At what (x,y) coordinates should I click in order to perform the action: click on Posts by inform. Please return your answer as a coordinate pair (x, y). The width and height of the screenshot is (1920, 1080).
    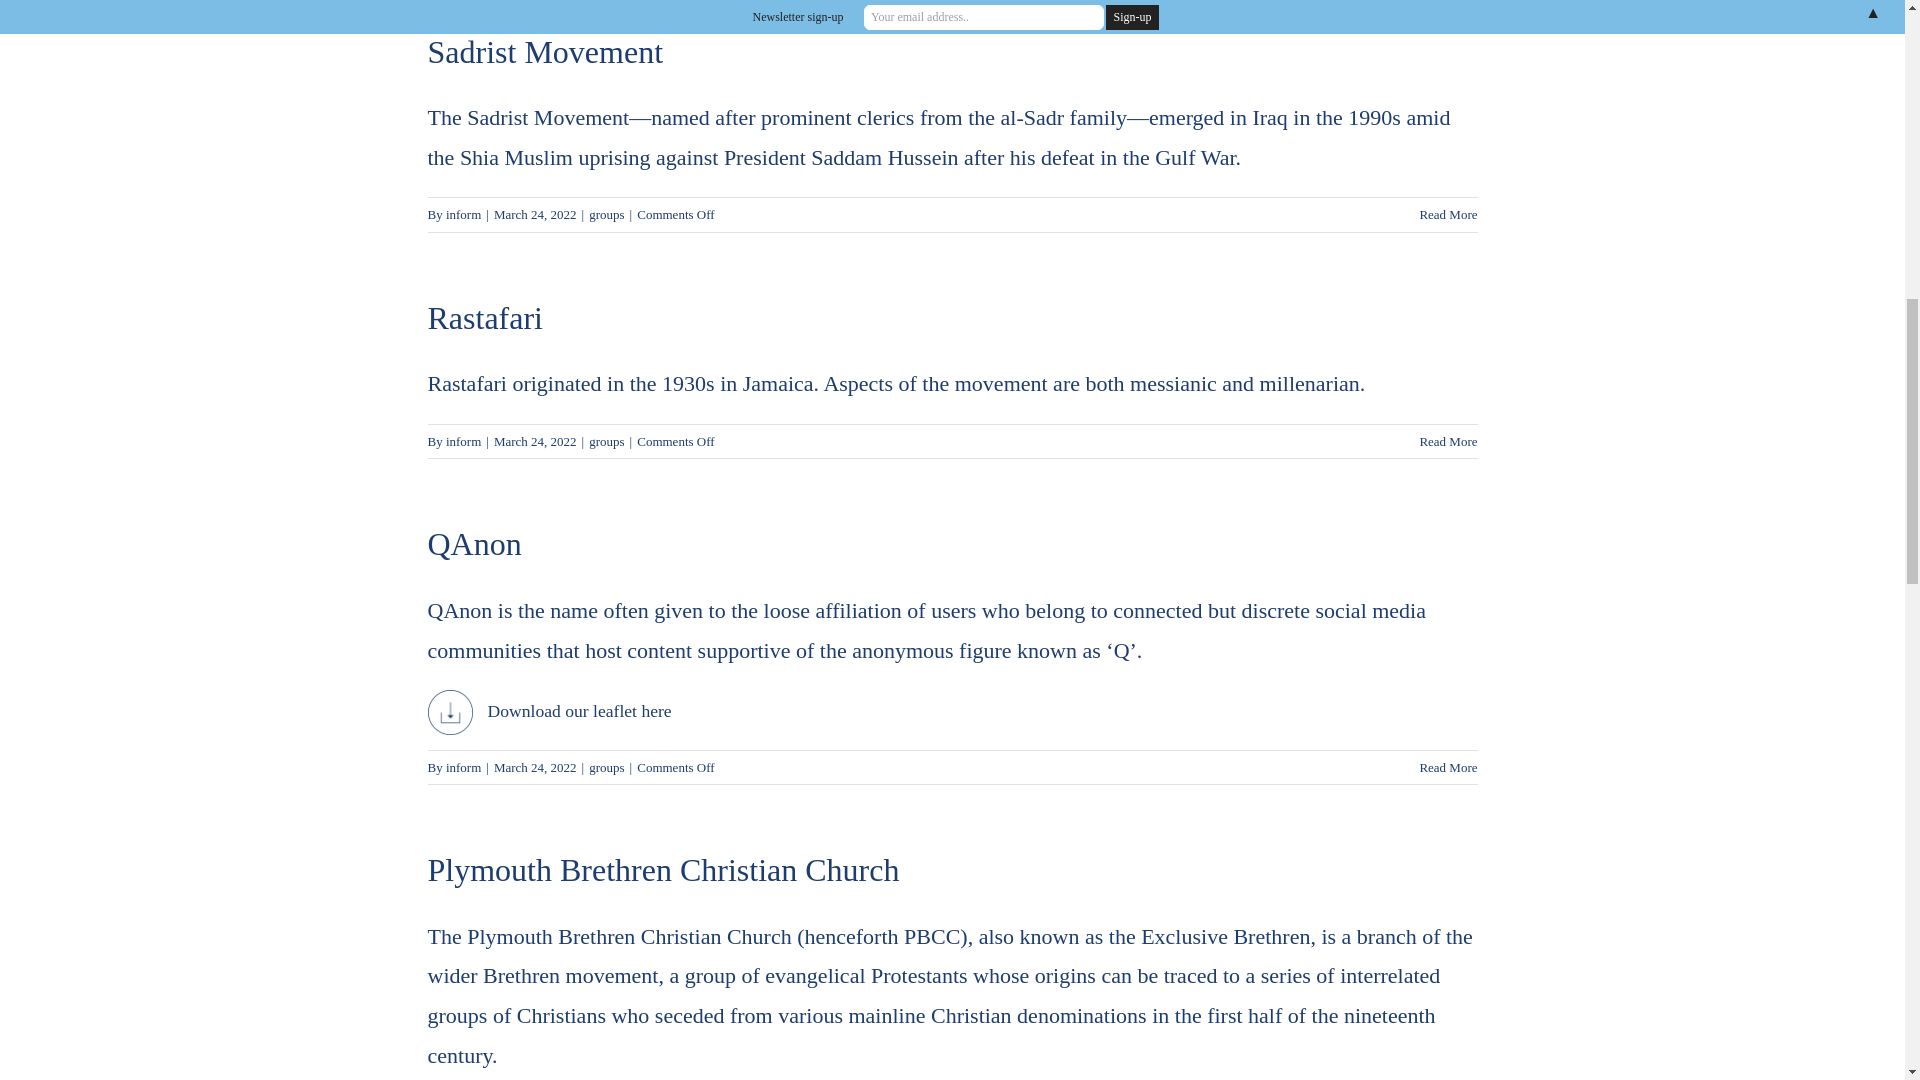
    Looking at the image, I should click on (463, 214).